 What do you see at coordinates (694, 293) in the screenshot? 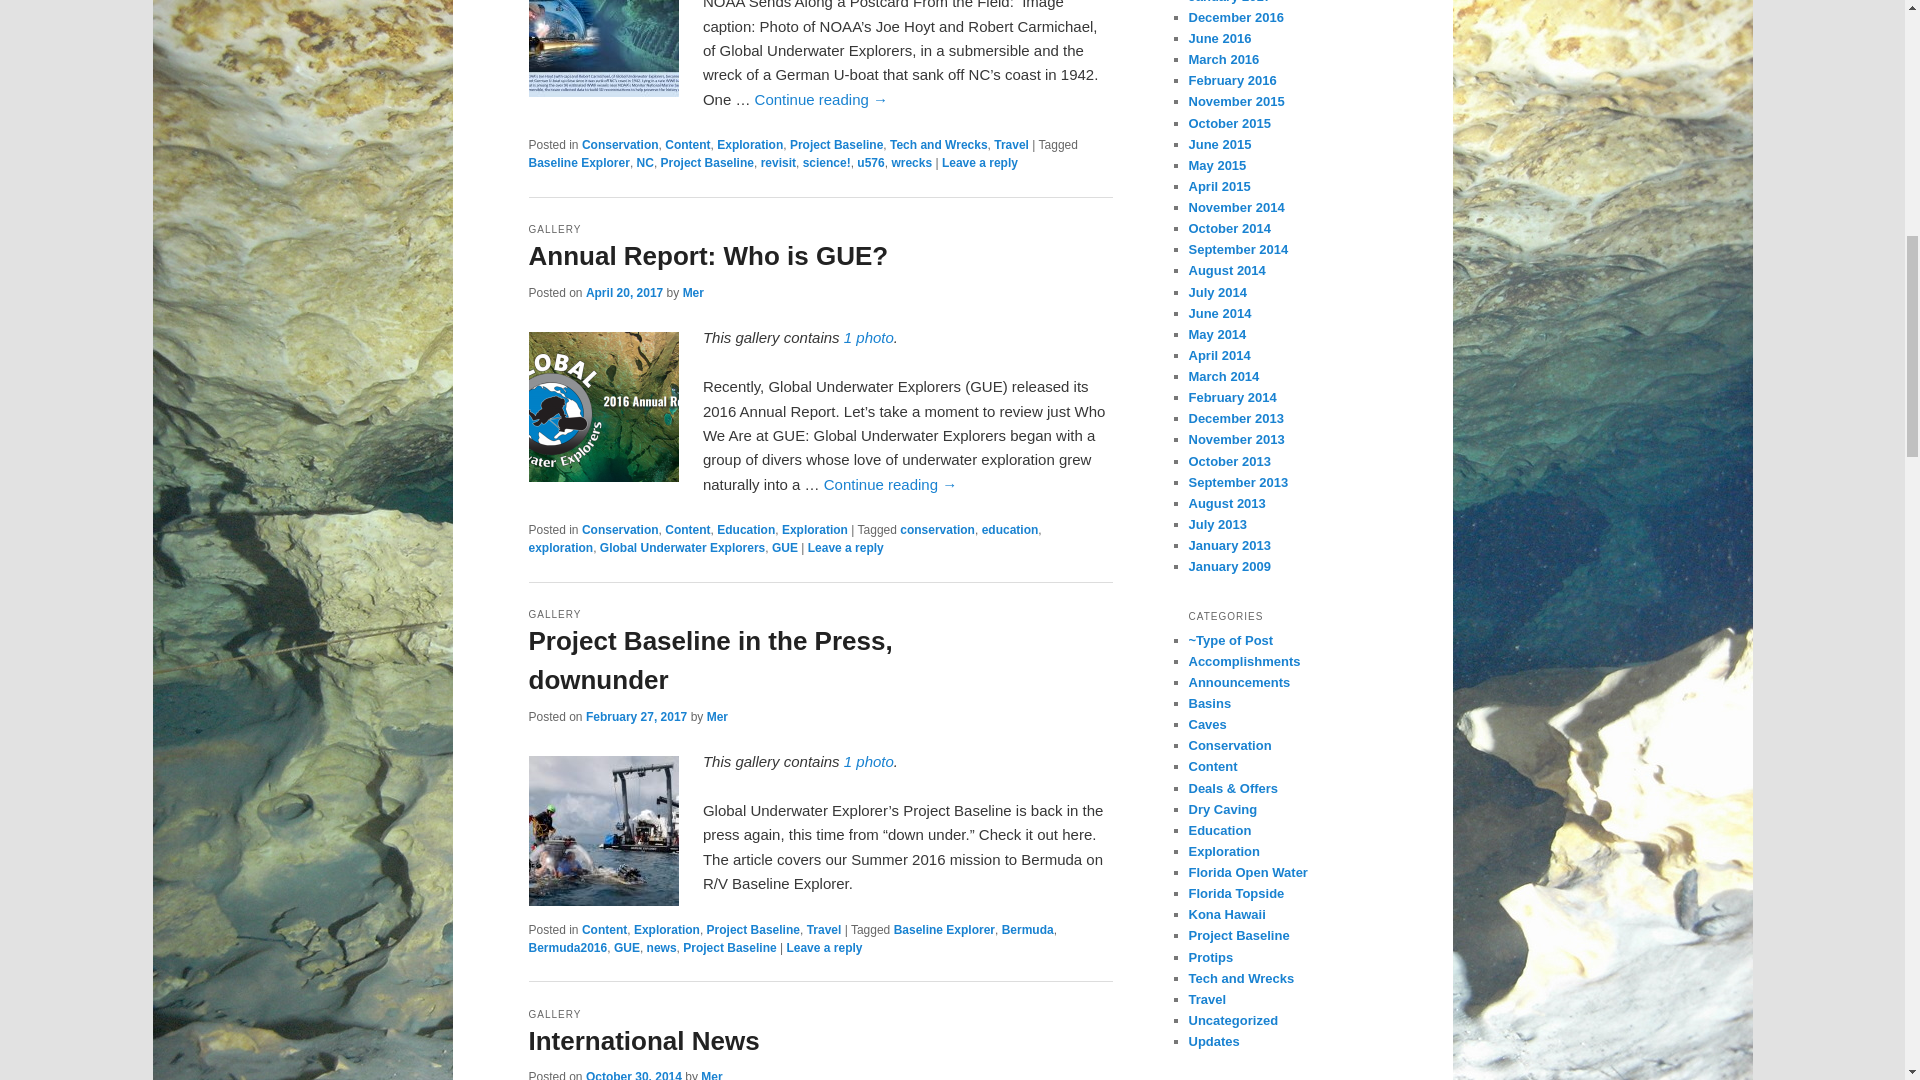
I see `View all posts by Mer` at bounding box center [694, 293].